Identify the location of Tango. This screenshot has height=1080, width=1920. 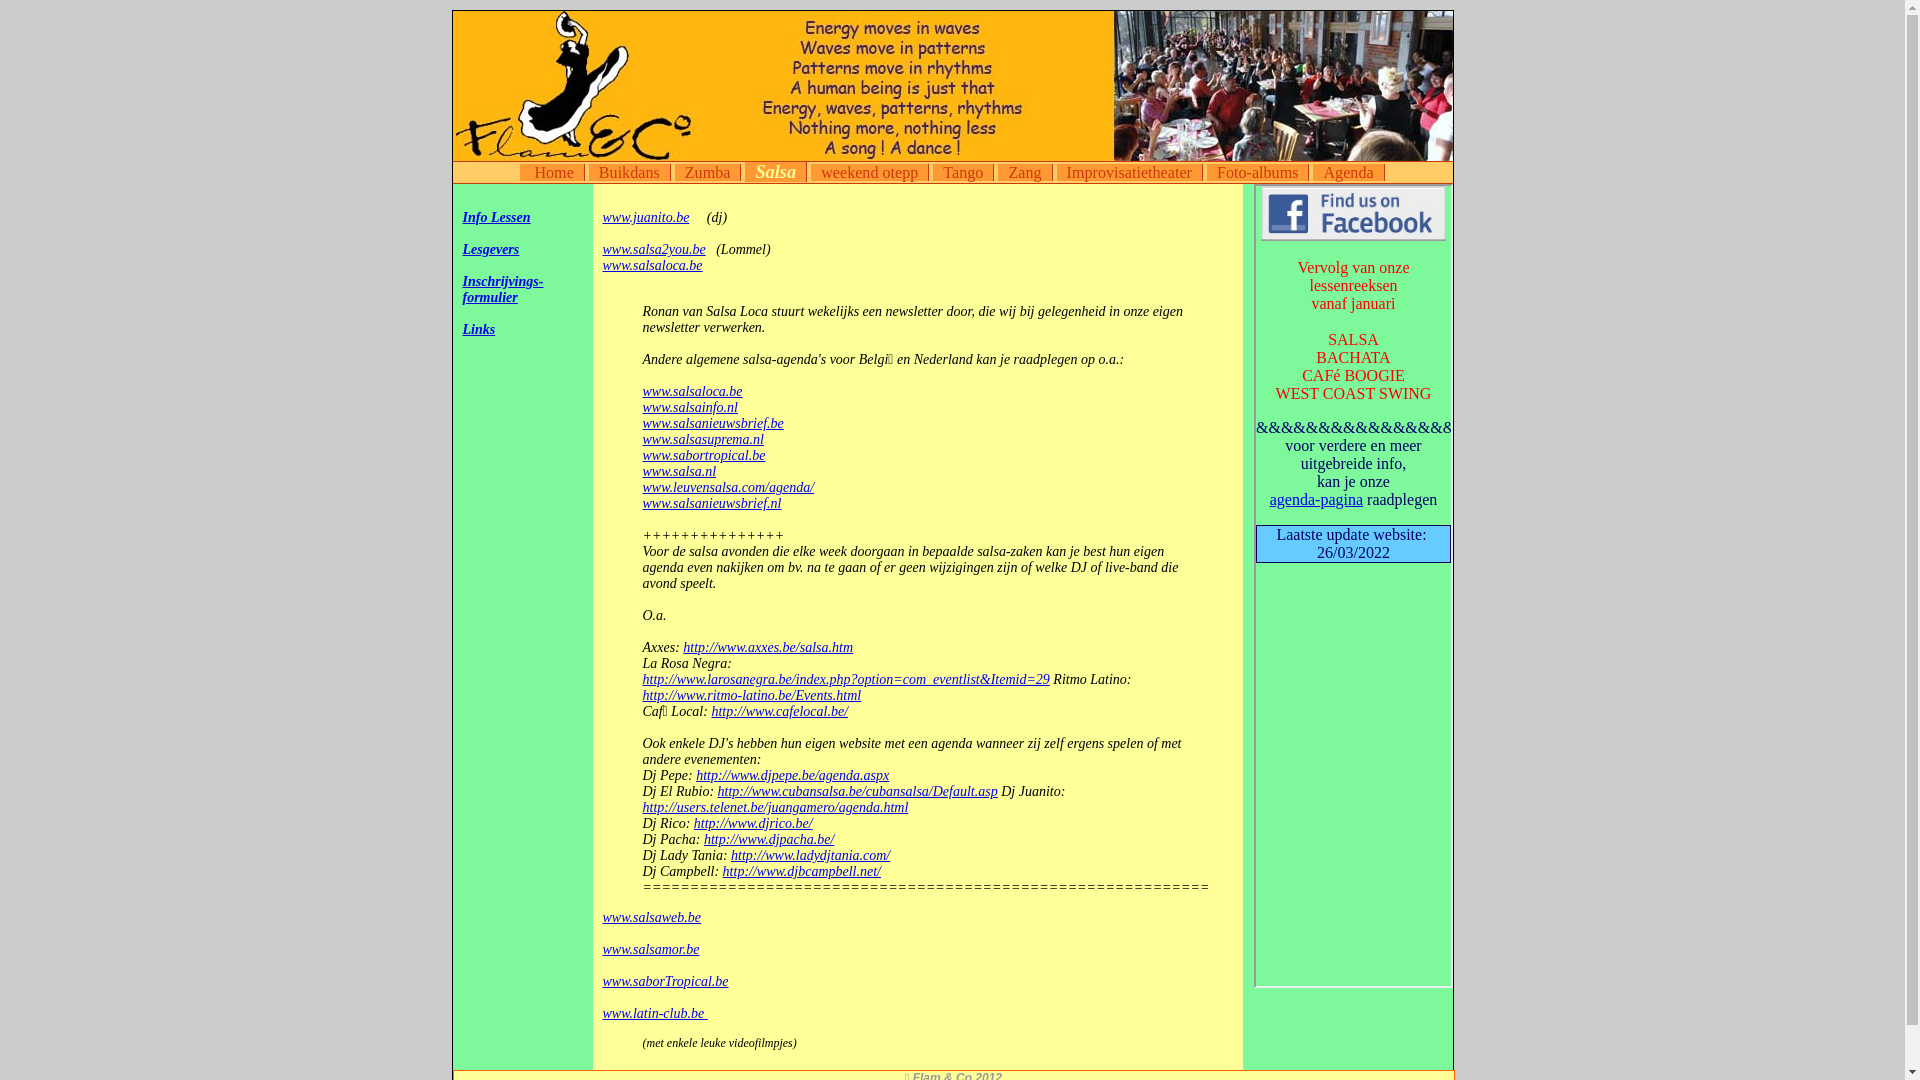
(964, 172).